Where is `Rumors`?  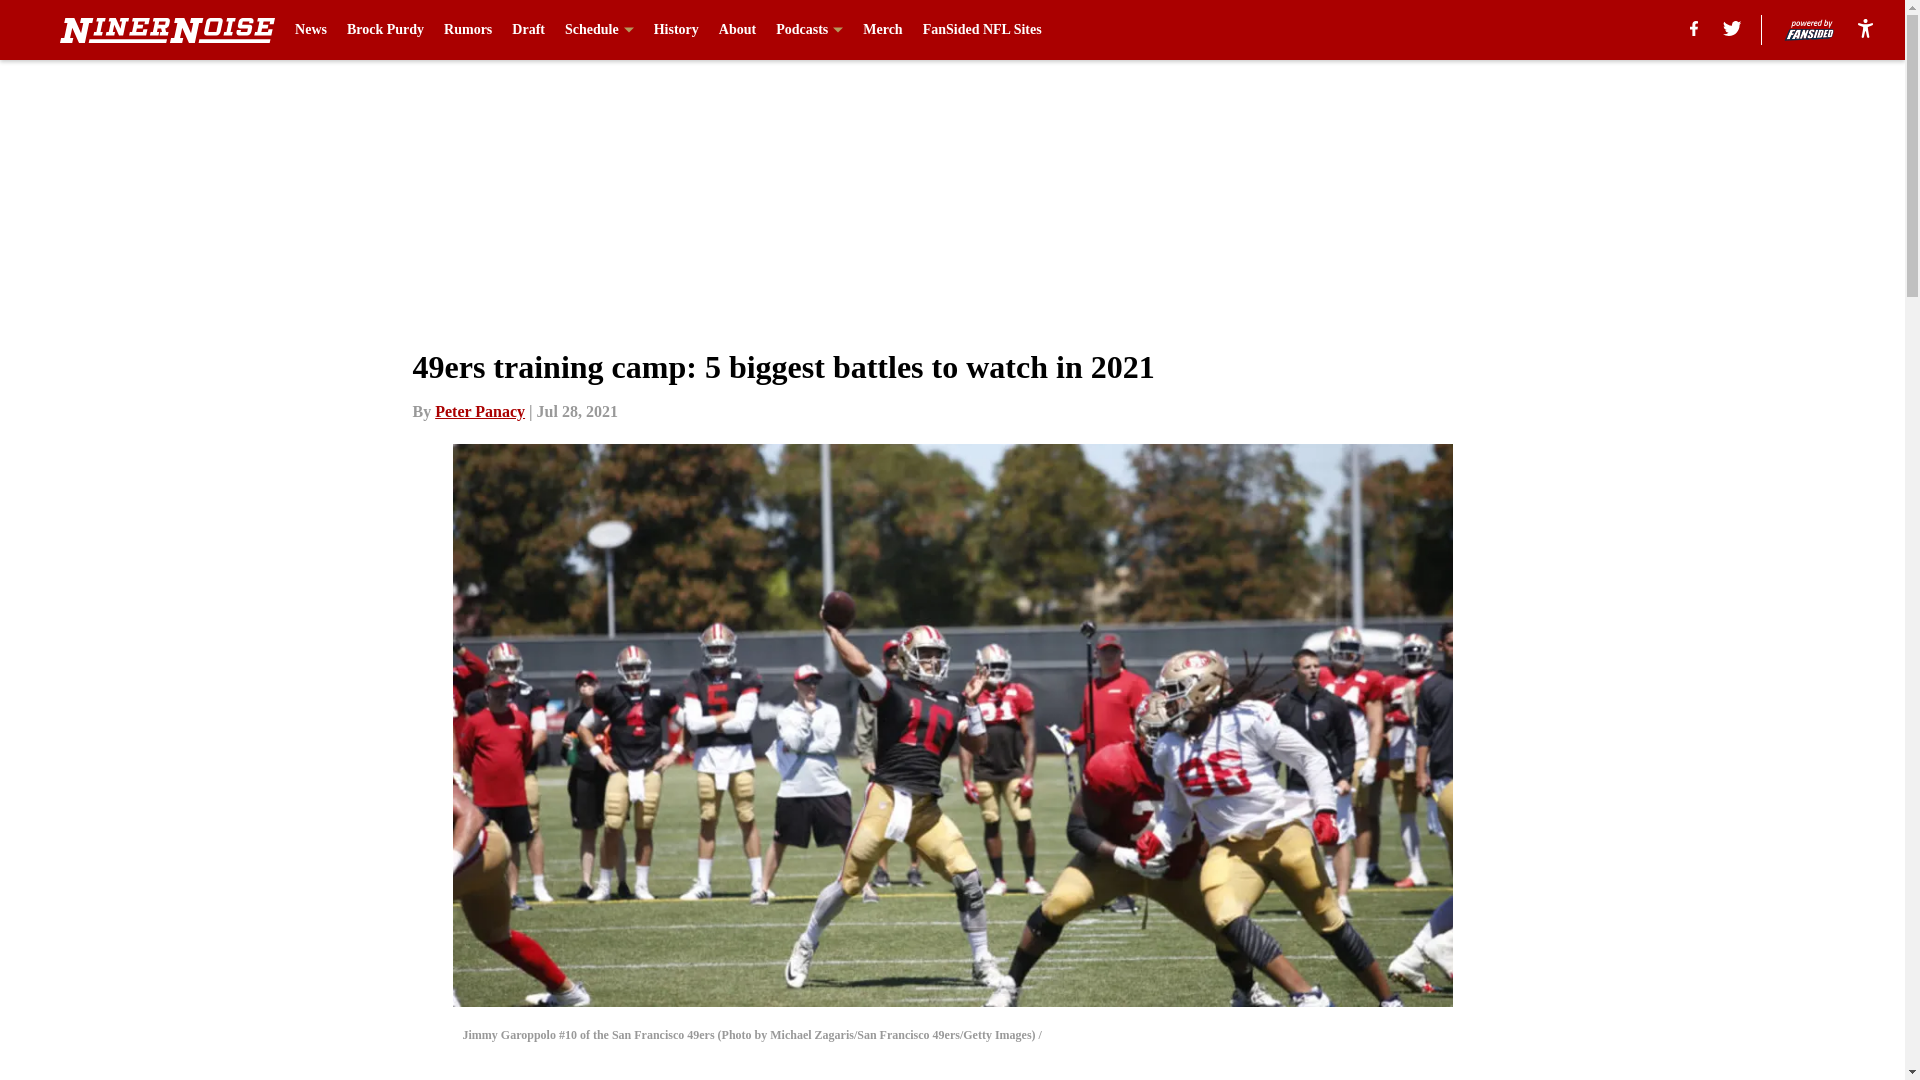
Rumors is located at coordinates (467, 30).